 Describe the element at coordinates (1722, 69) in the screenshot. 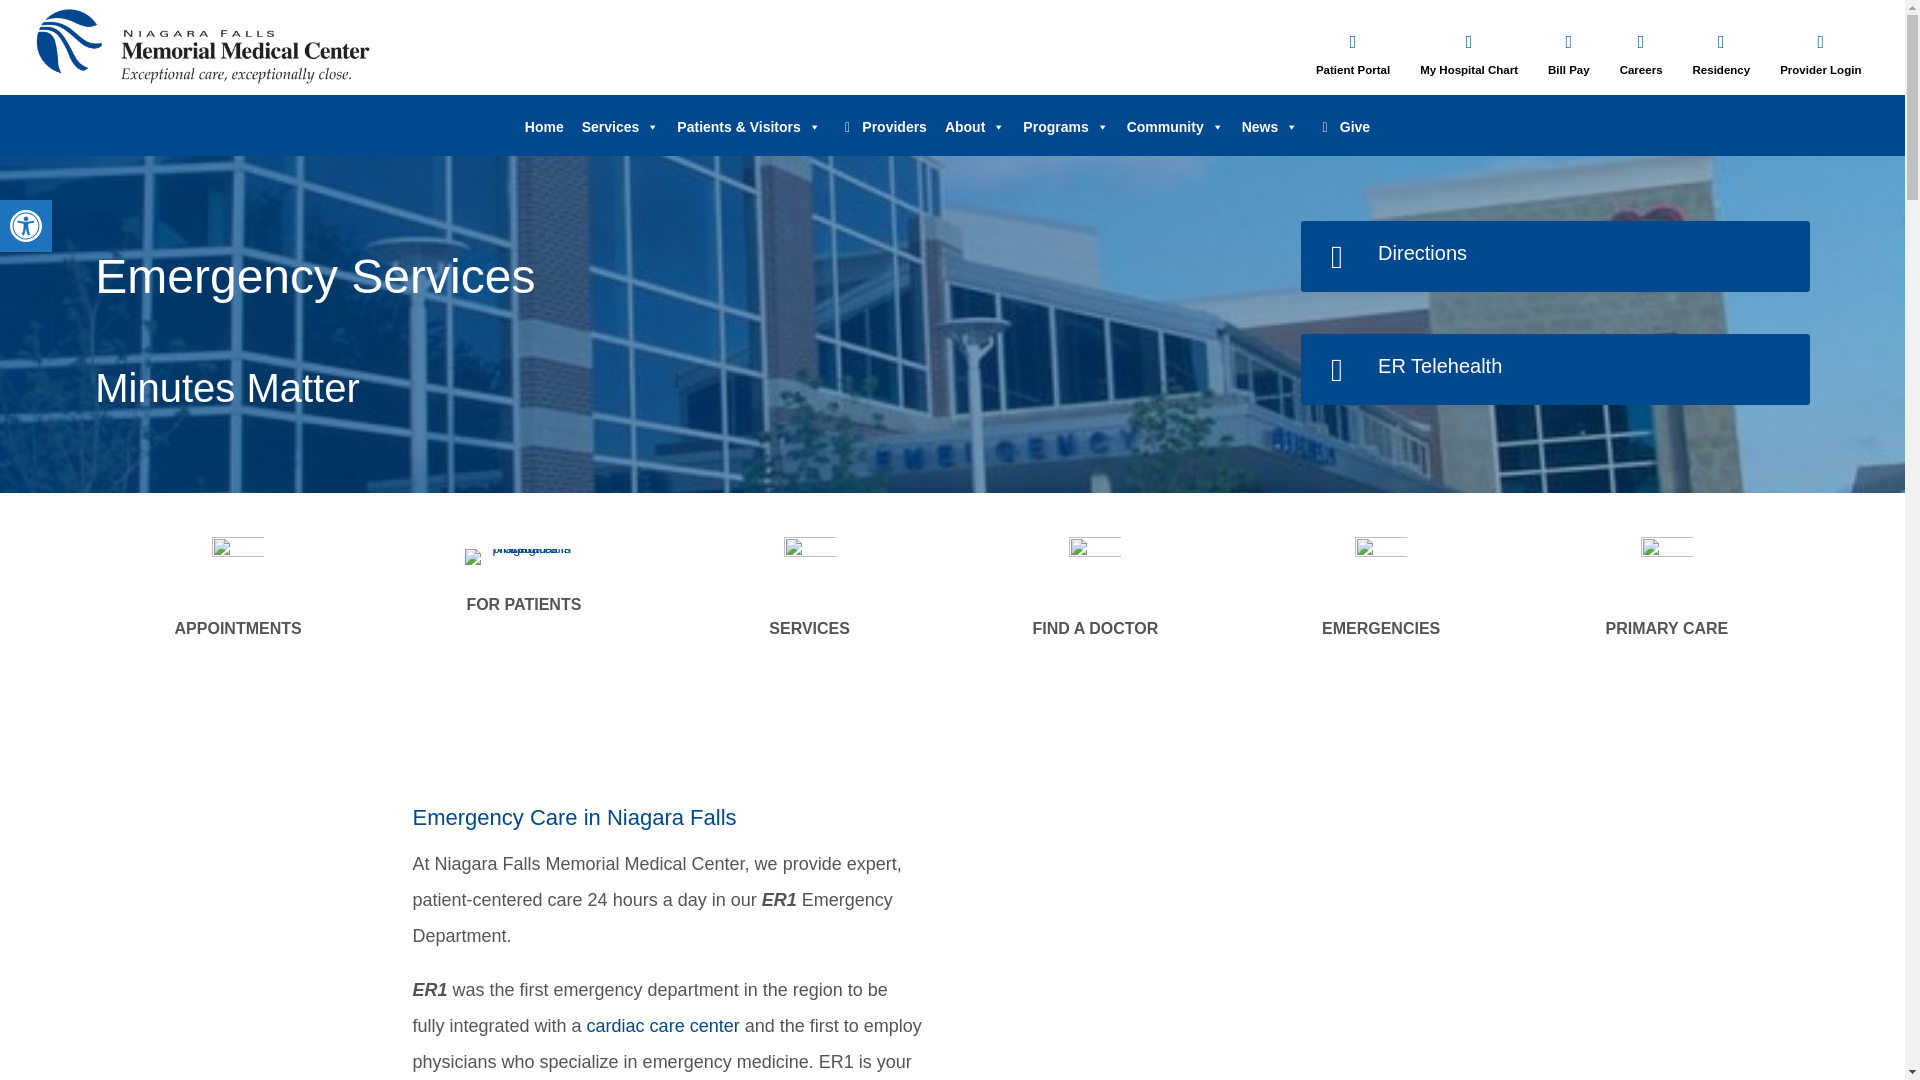

I see `Residency` at that location.